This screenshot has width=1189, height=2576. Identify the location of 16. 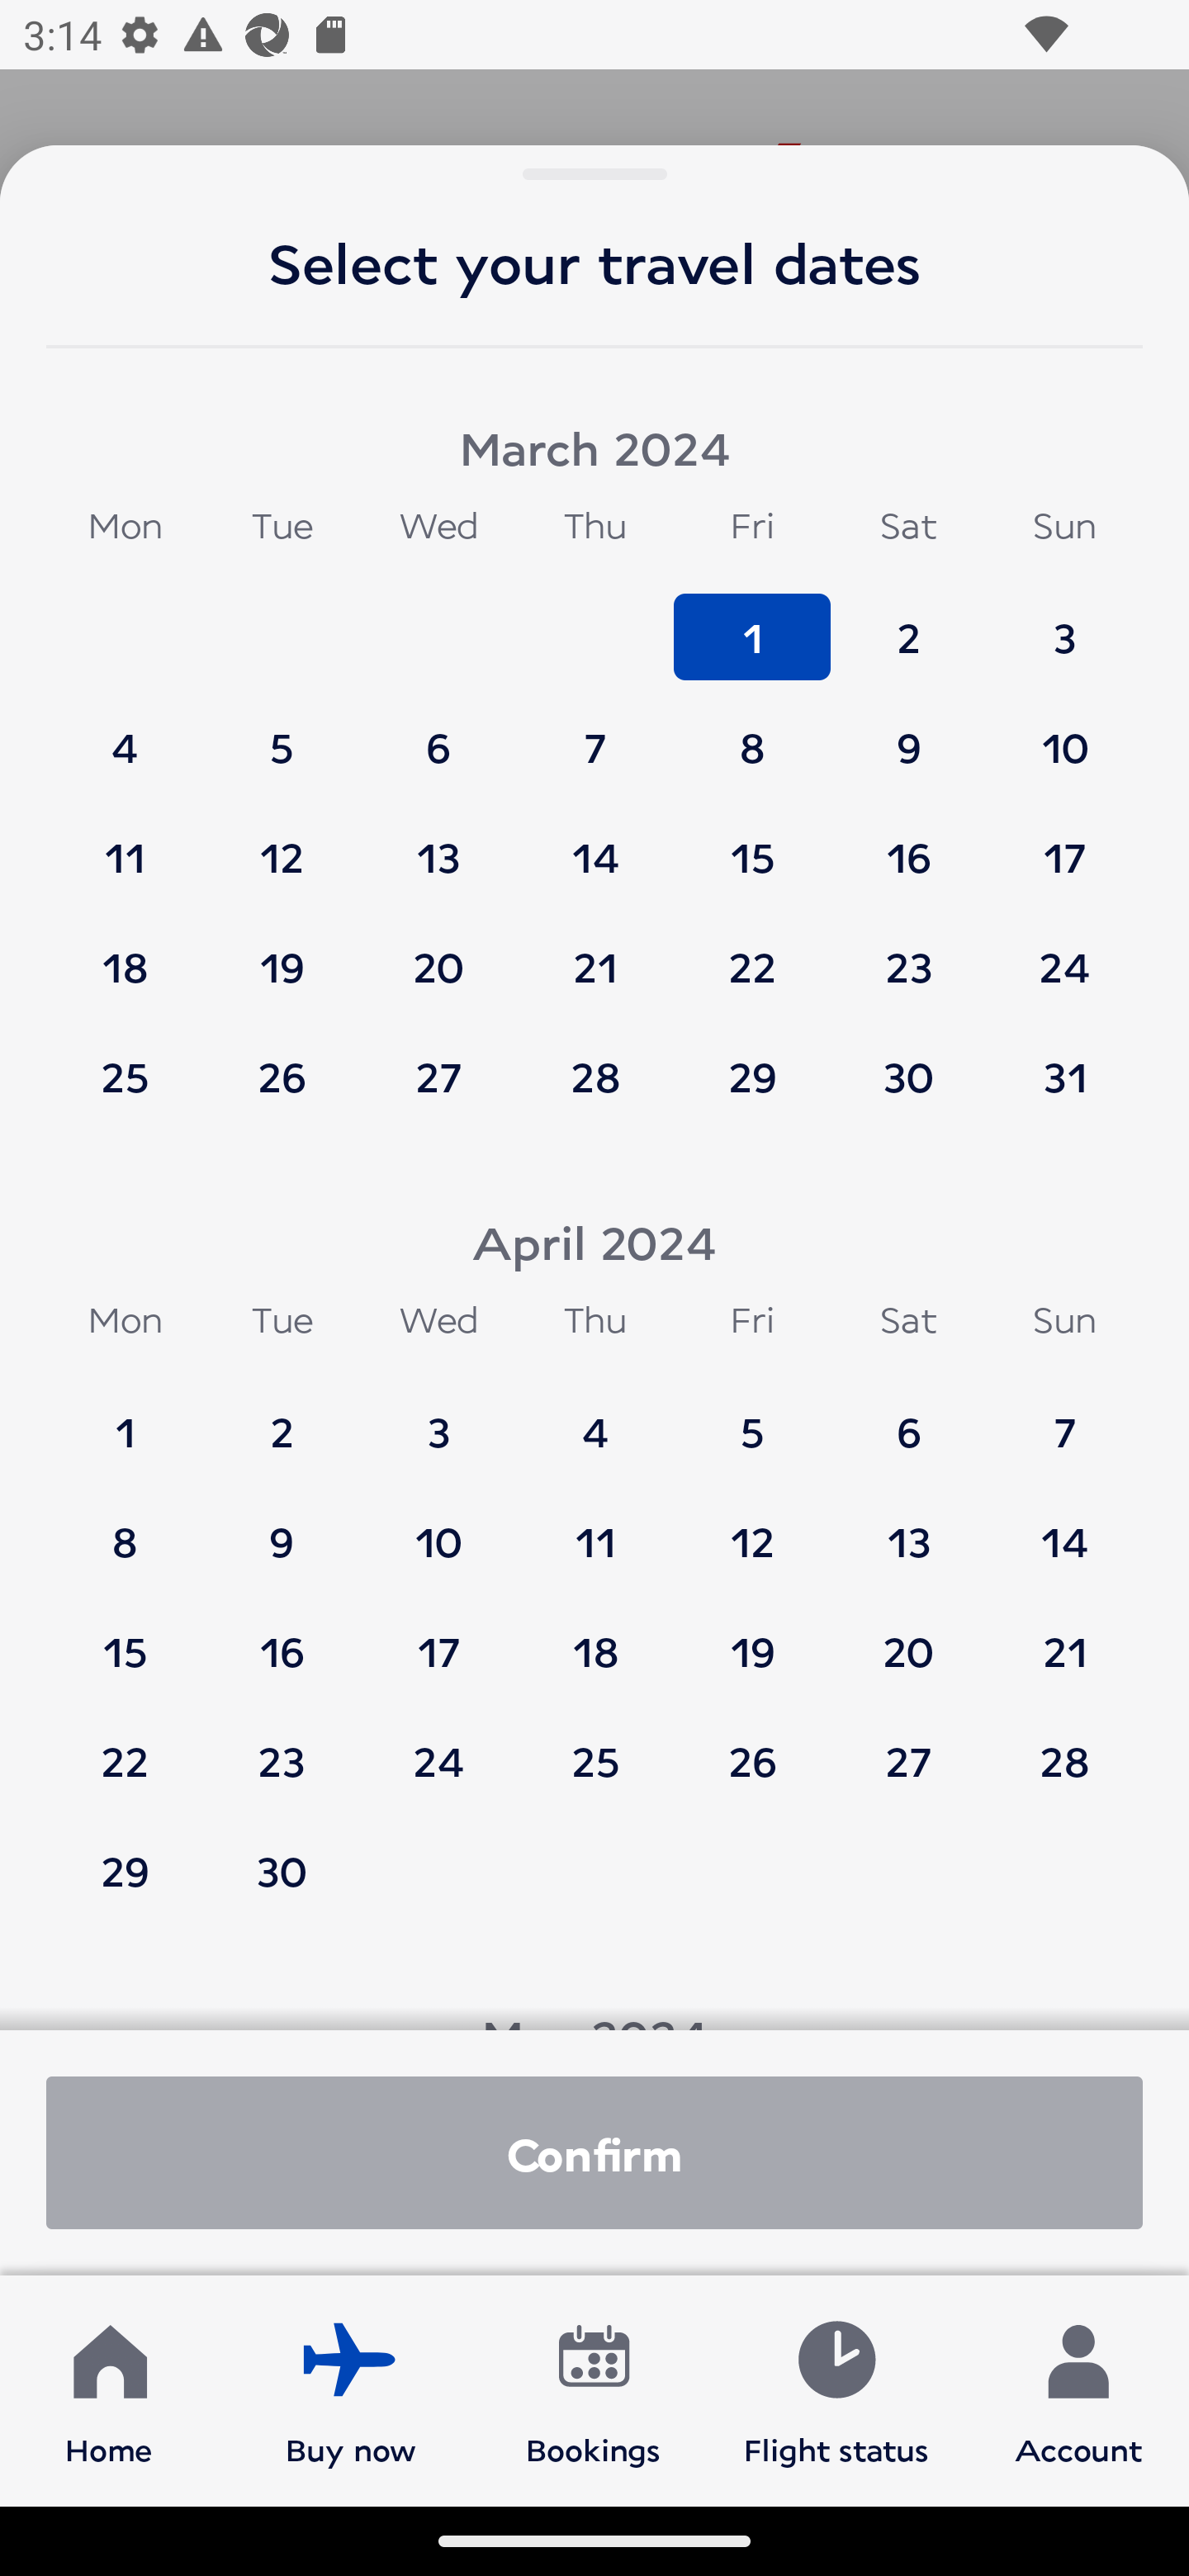
(908, 842).